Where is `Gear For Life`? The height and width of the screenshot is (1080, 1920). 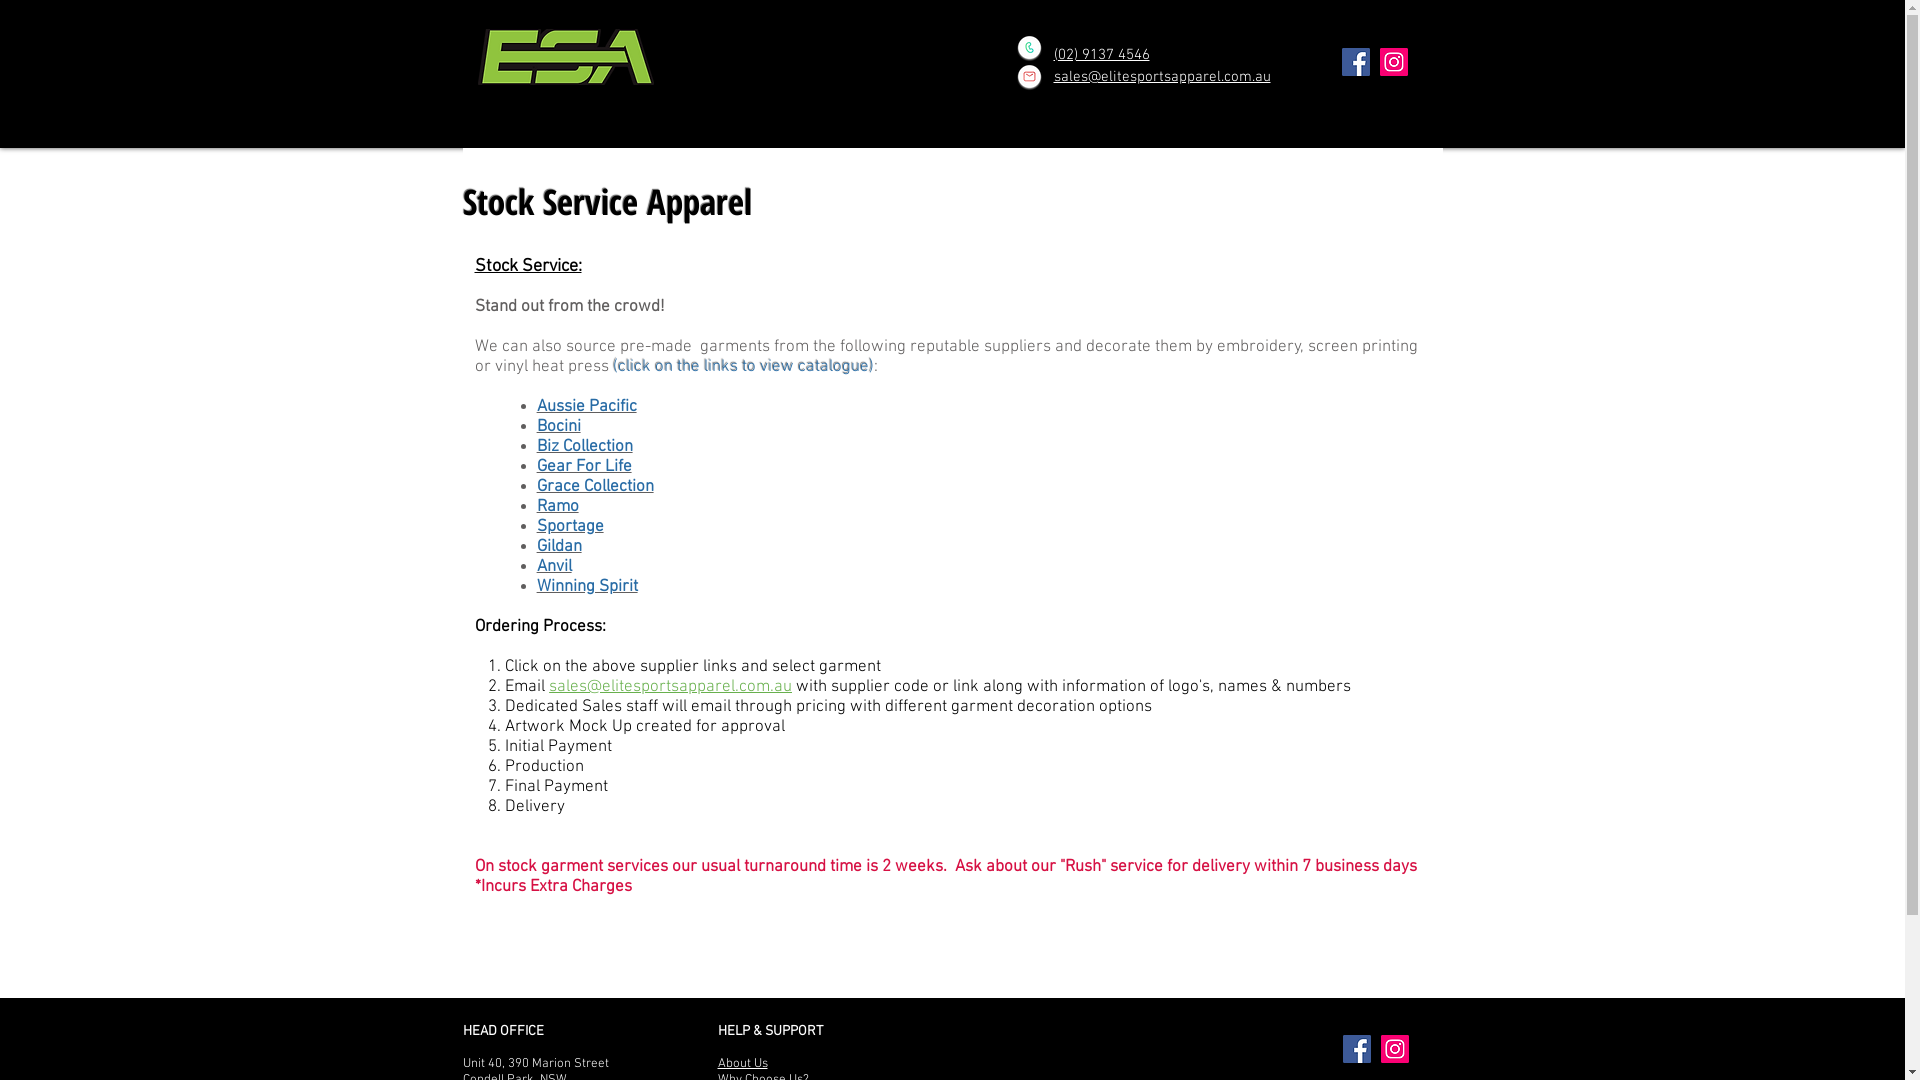 Gear For Life is located at coordinates (584, 467).